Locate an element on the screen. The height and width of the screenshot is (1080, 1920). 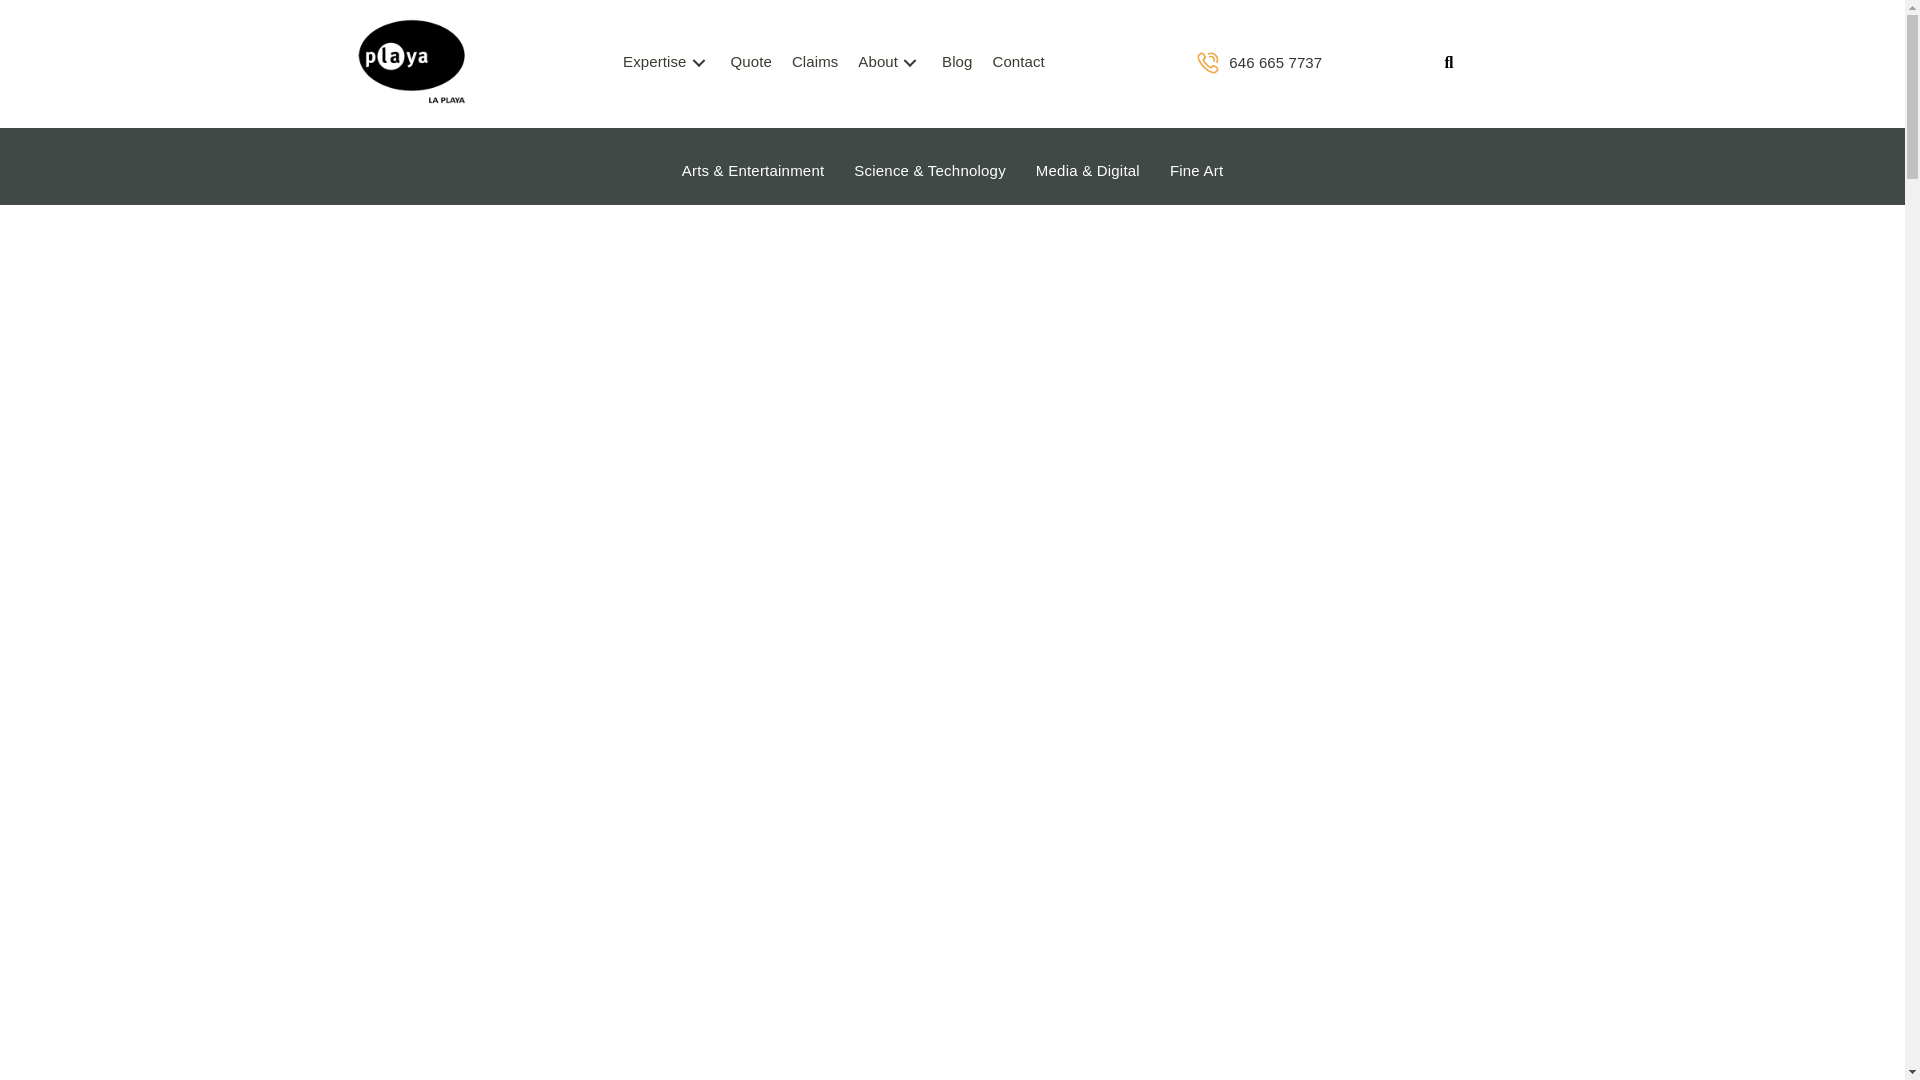
Claims is located at coordinates (814, 62).